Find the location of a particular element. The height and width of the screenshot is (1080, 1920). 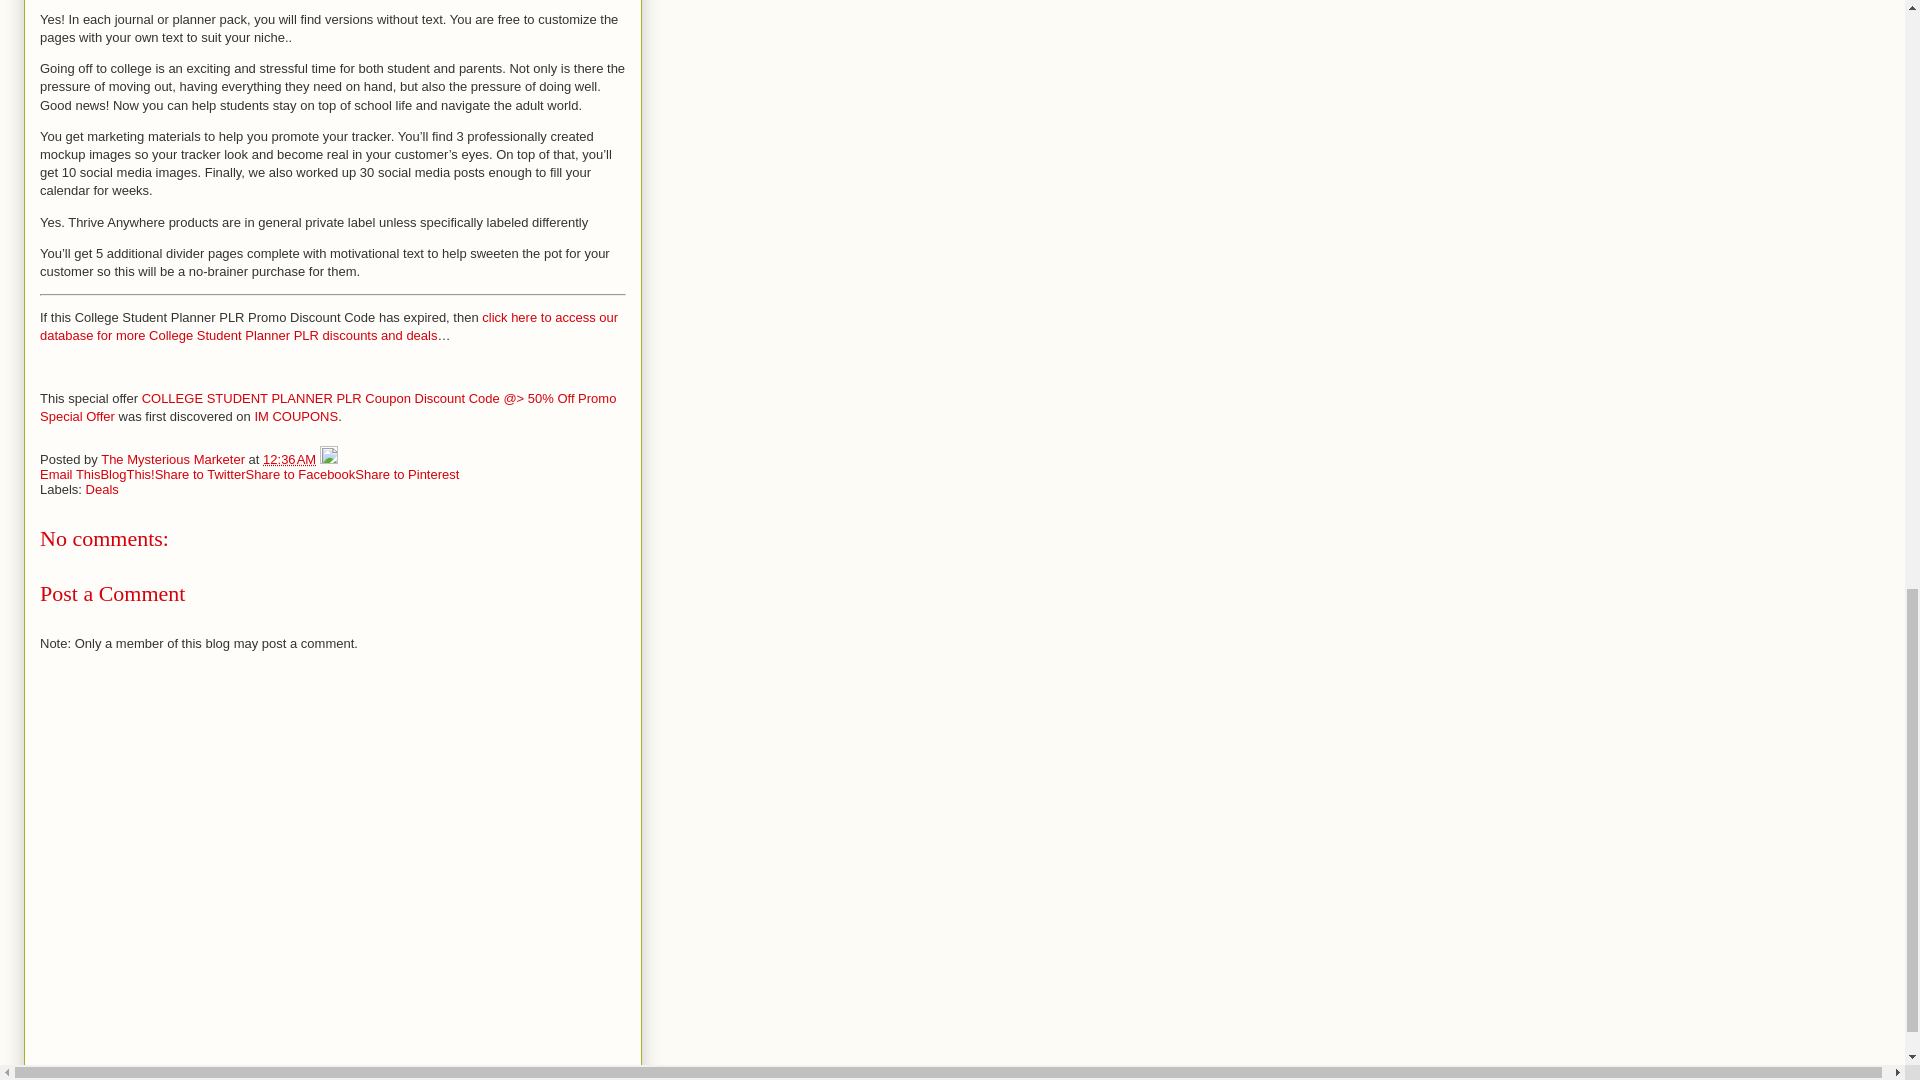

Edit Post is located at coordinates (328, 458).